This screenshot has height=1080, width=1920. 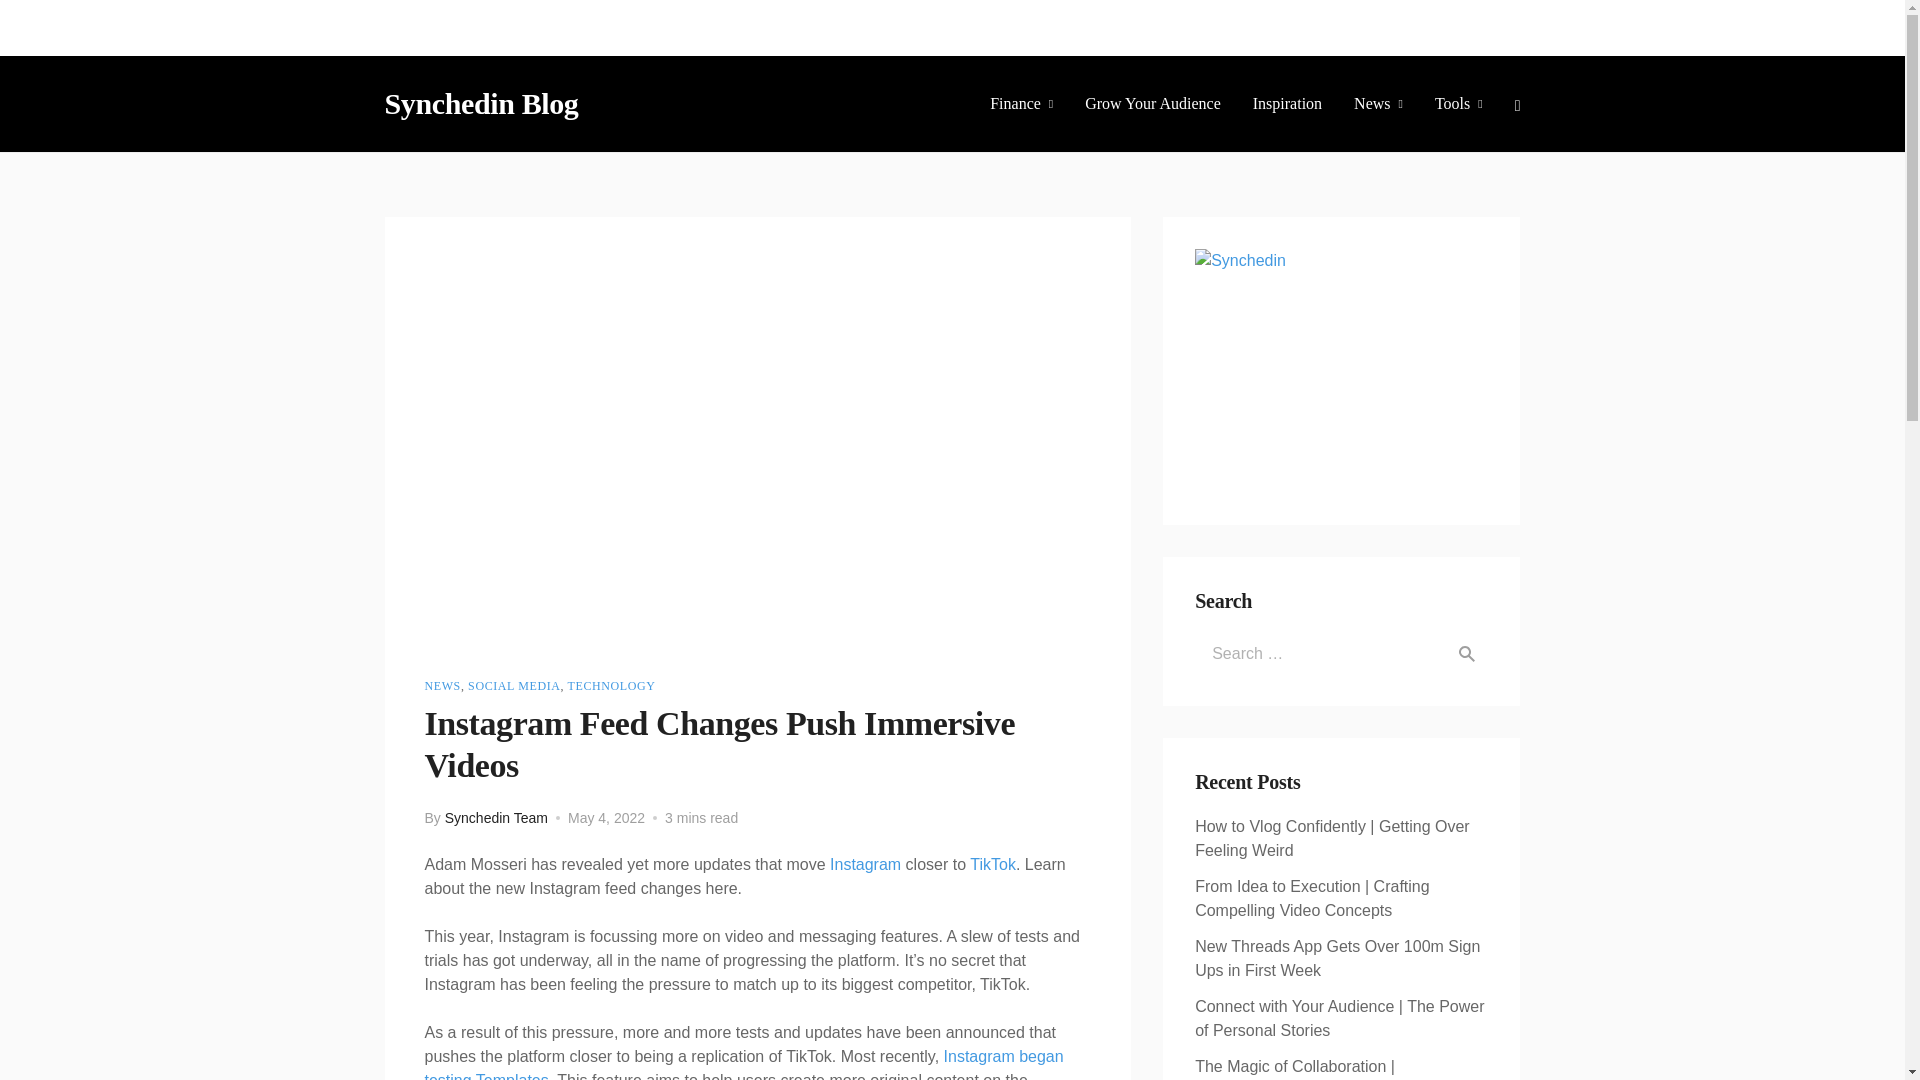 What do you see at coordinates (864, 864) in the screenshot?
I see `Instagram` at bounding box center [864, 864].